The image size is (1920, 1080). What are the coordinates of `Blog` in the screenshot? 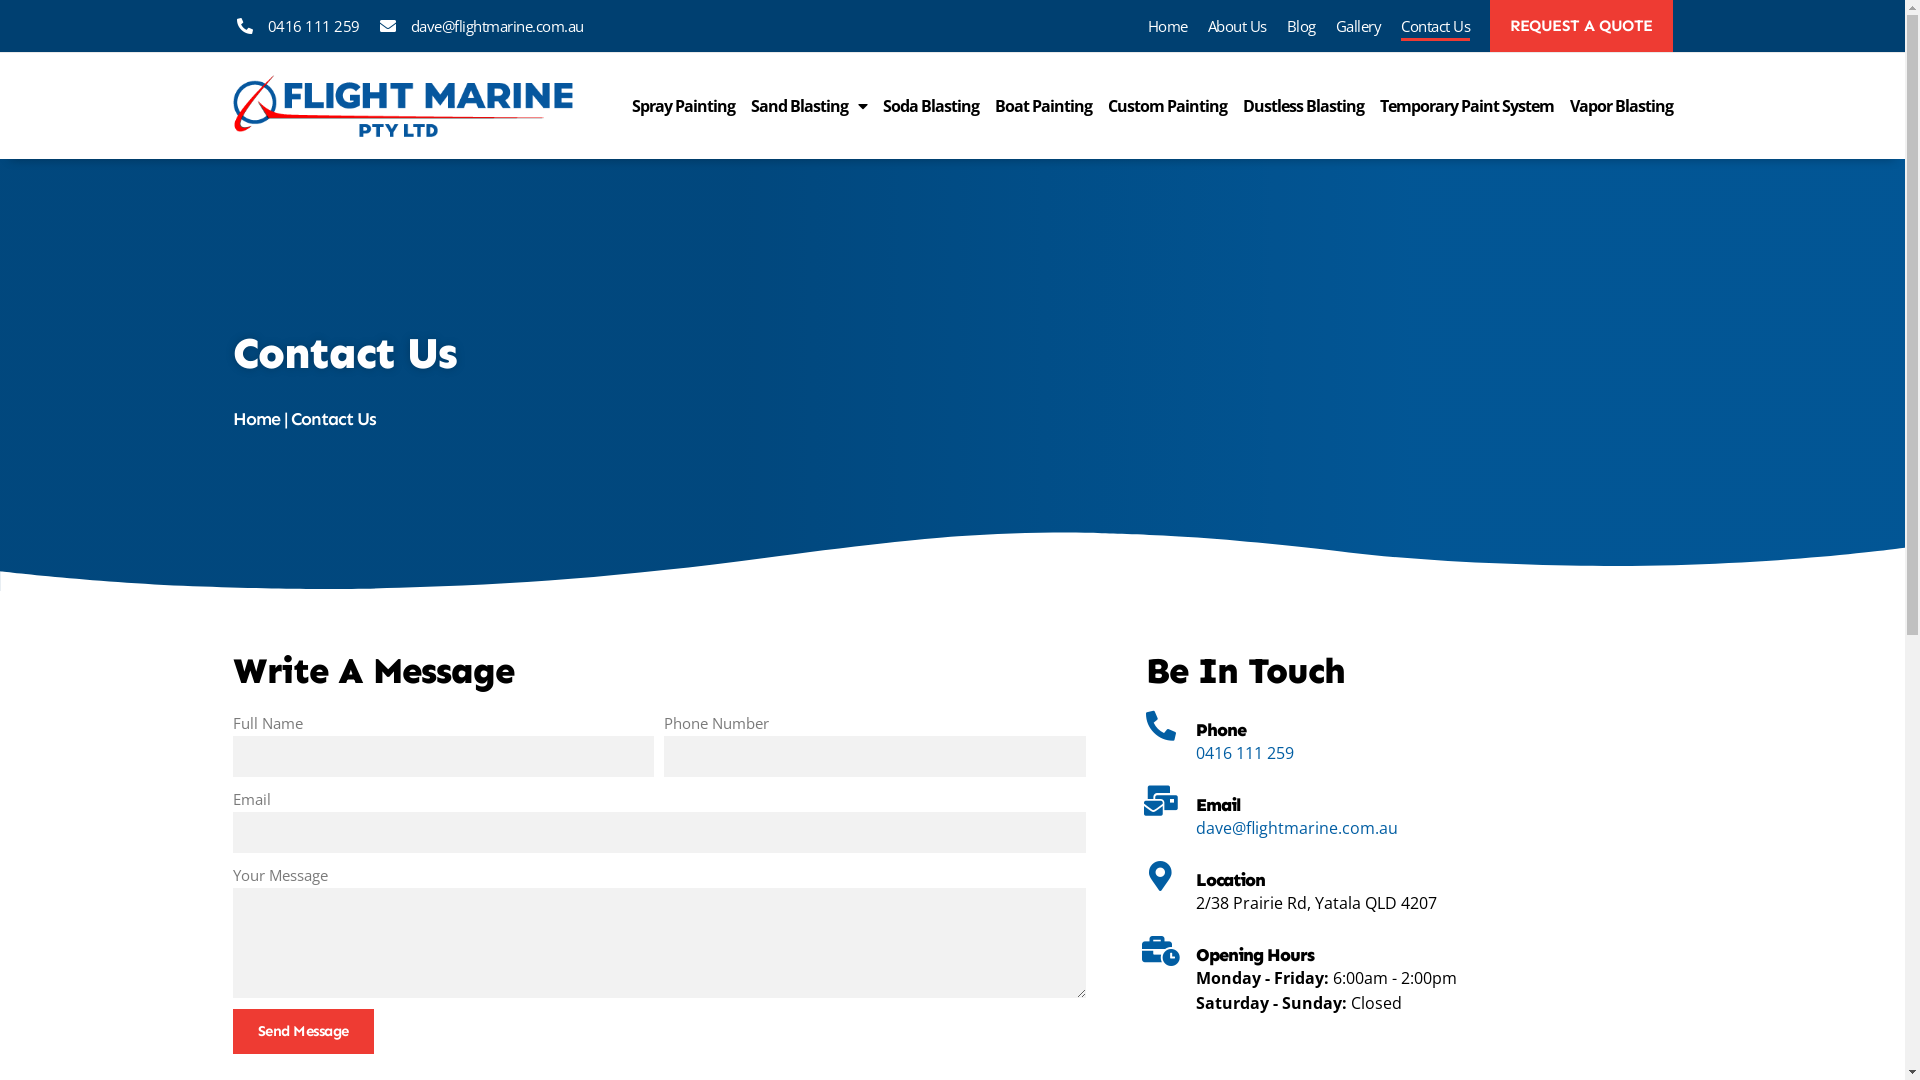 It's located at (1300, 26).